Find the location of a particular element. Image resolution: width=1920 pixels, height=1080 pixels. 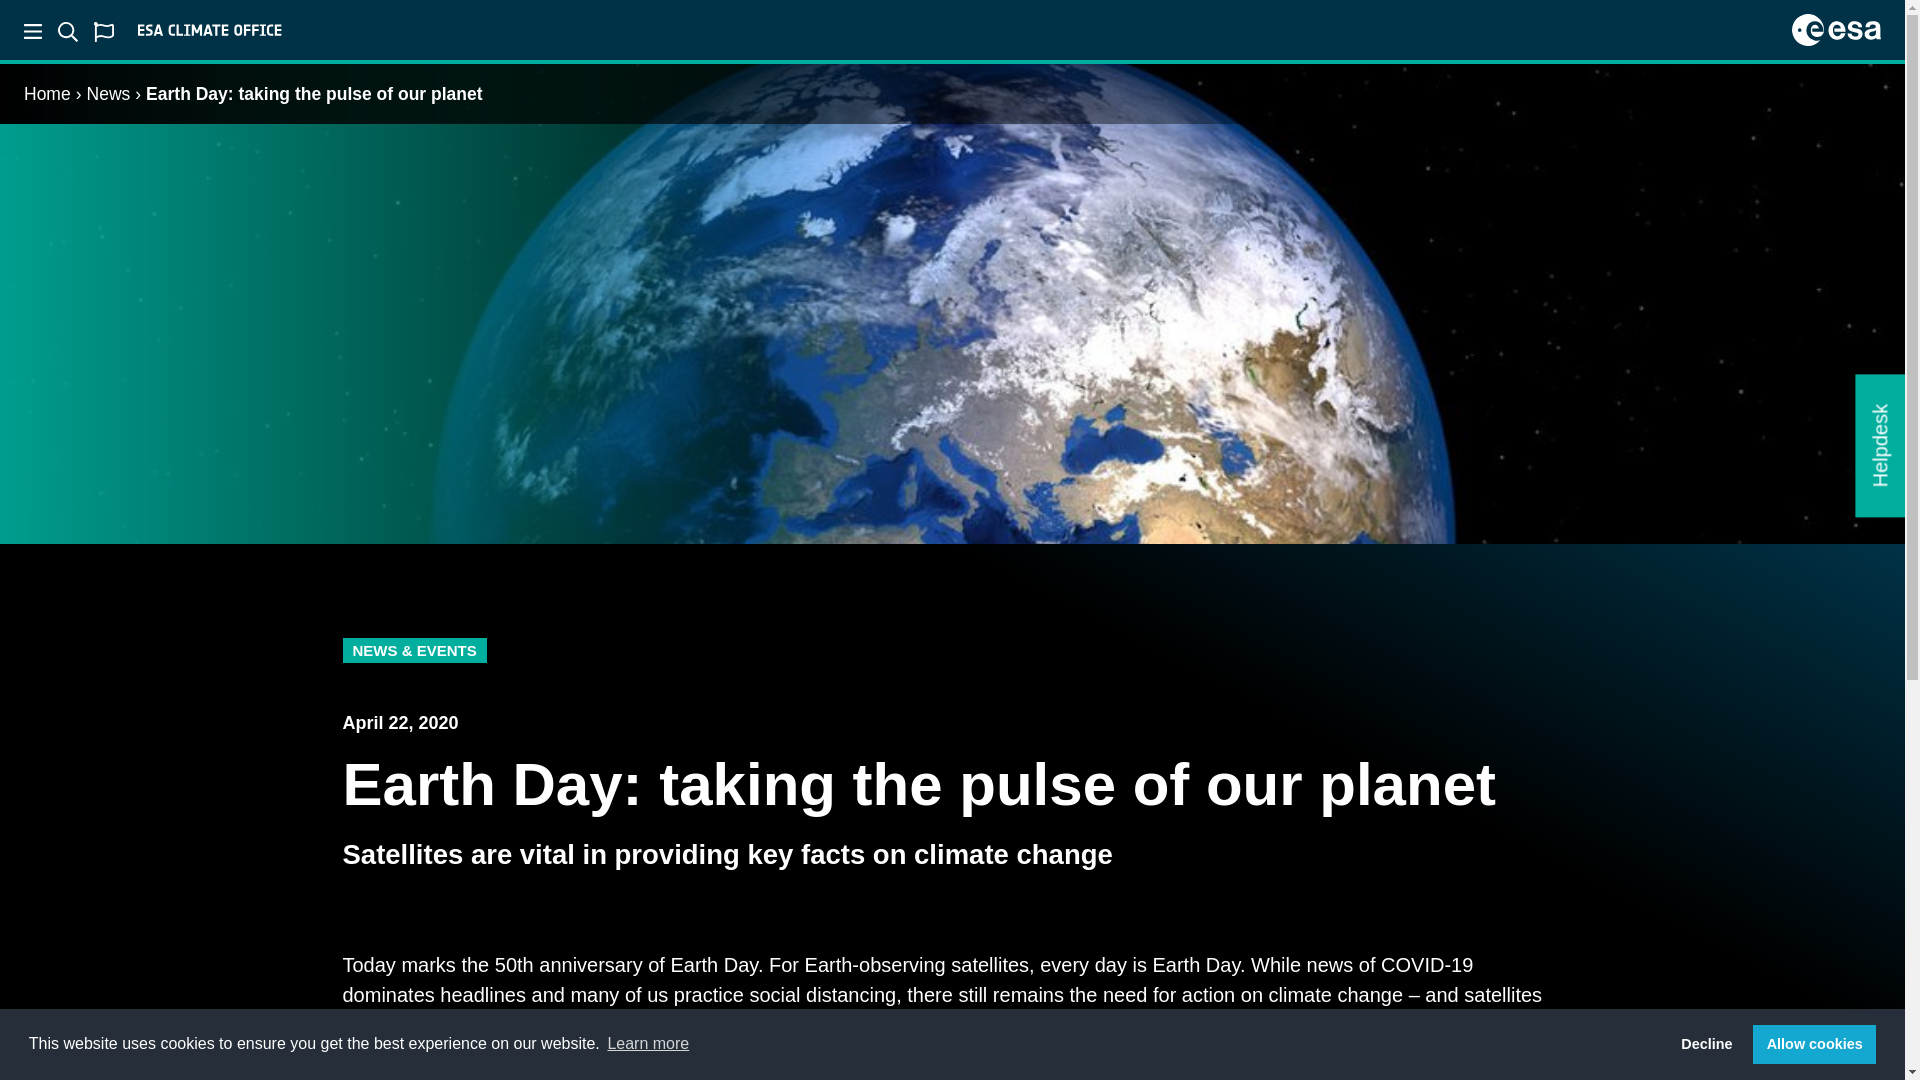

Earth Day: taking the pulse of our planet is located at coordinates (313, 94).